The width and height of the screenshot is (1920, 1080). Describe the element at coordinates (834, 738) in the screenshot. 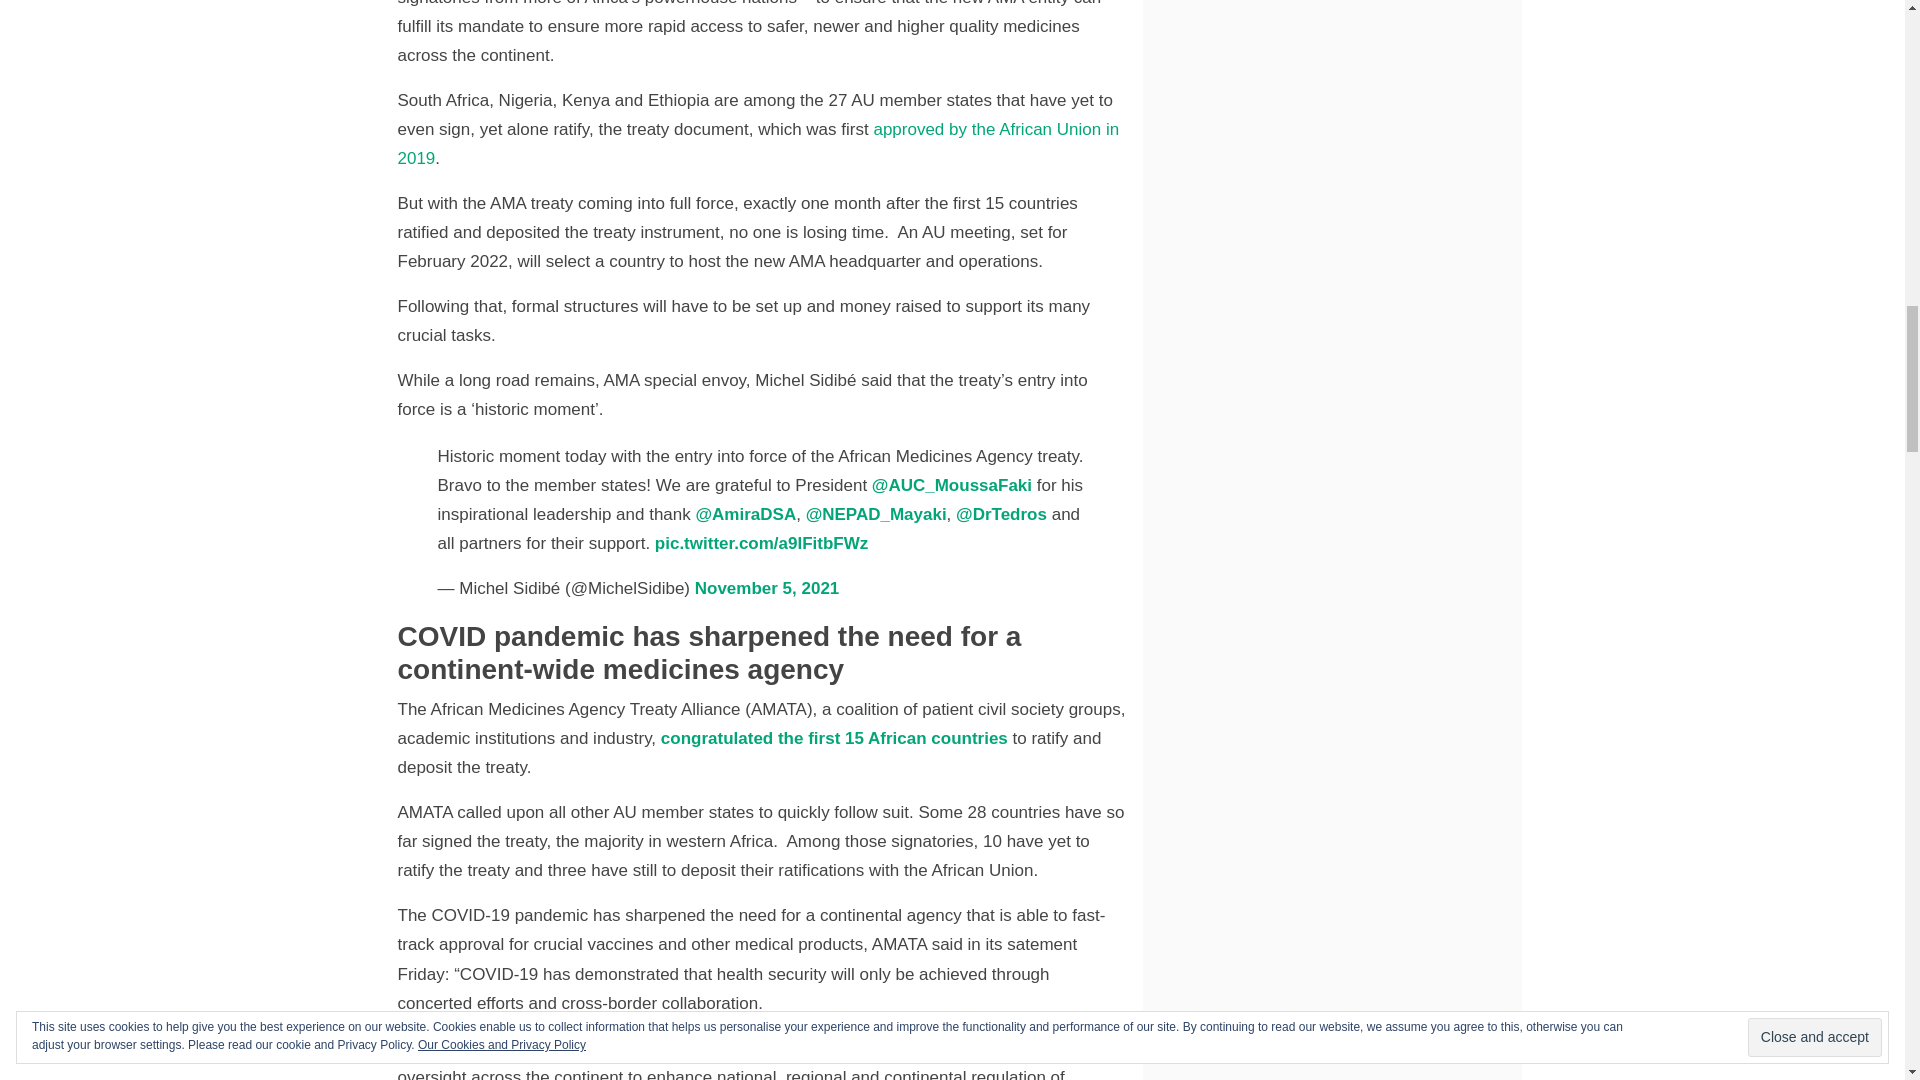

I see `congratulated the first 15 African countries` at that location.